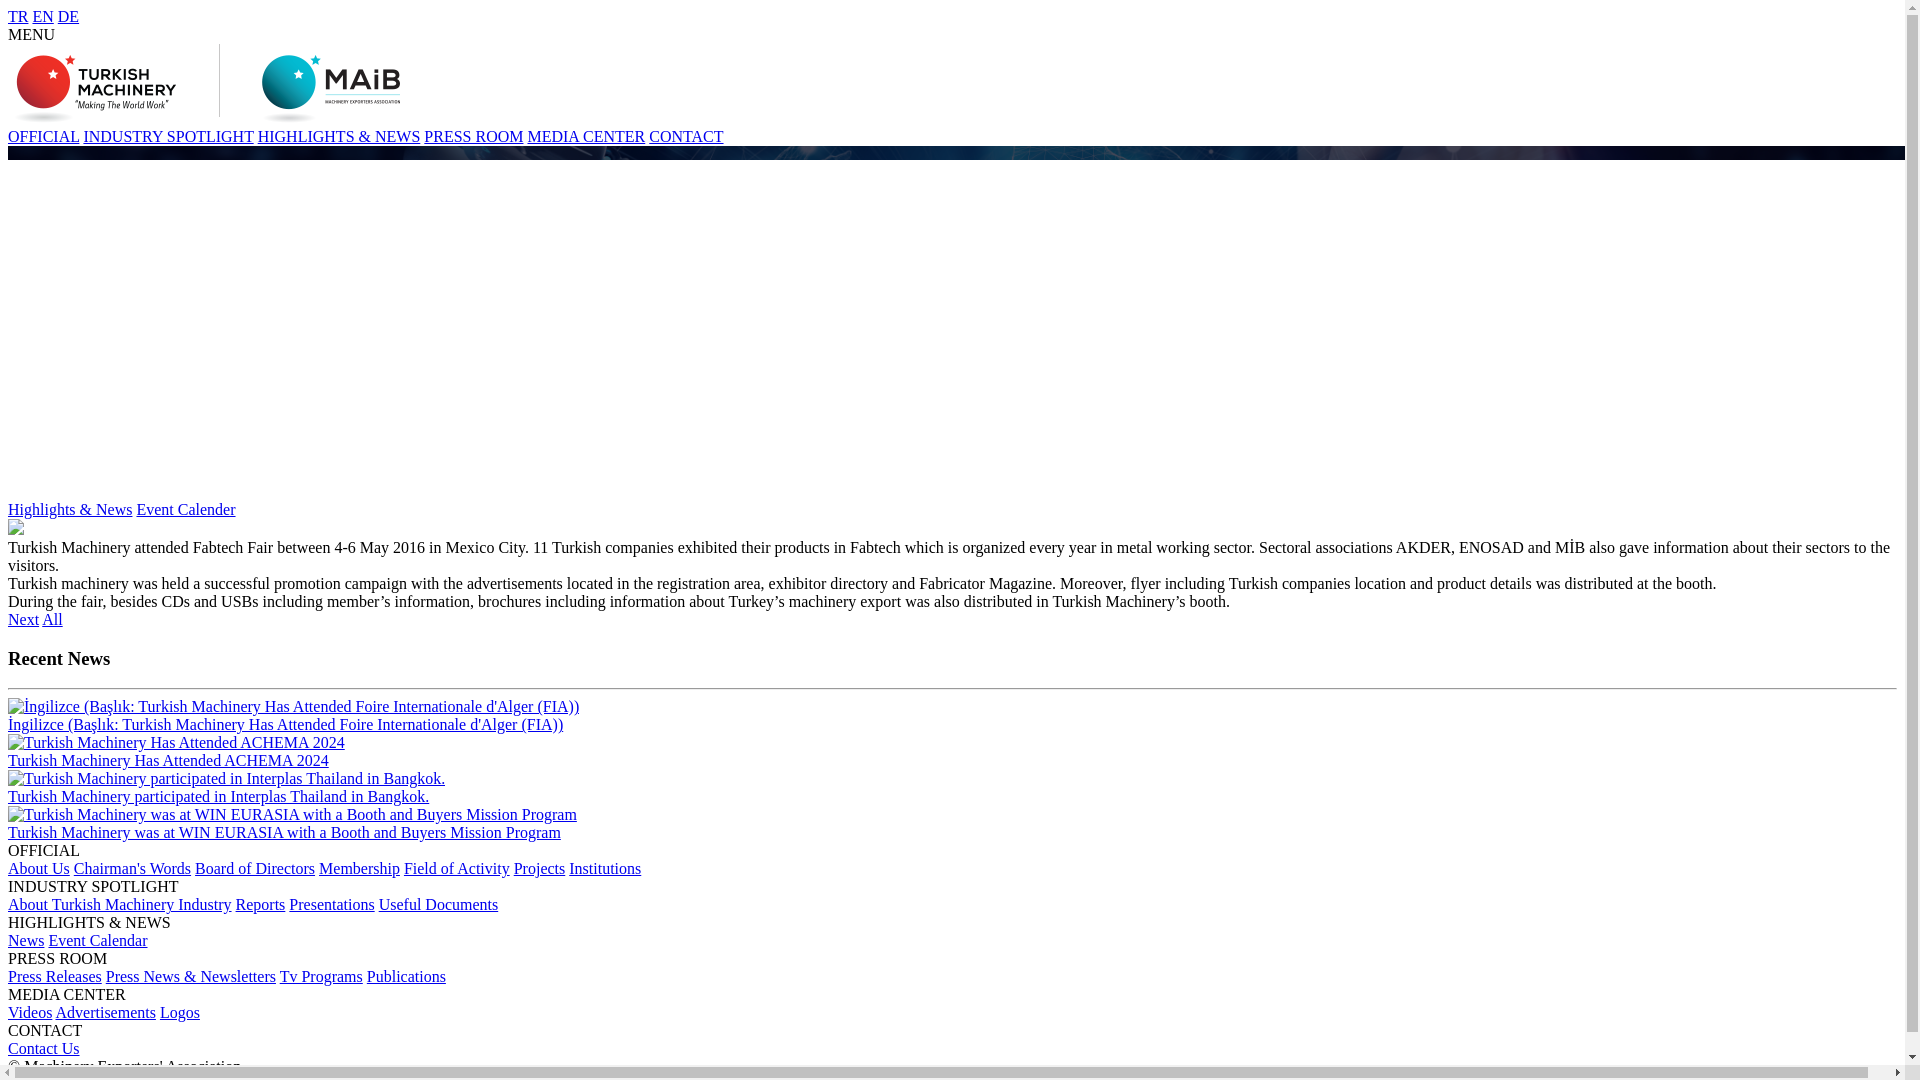 The width and height of the screenshot is (1920, 1080). I want to click on MEDIA CENTER, so click(586, 136).